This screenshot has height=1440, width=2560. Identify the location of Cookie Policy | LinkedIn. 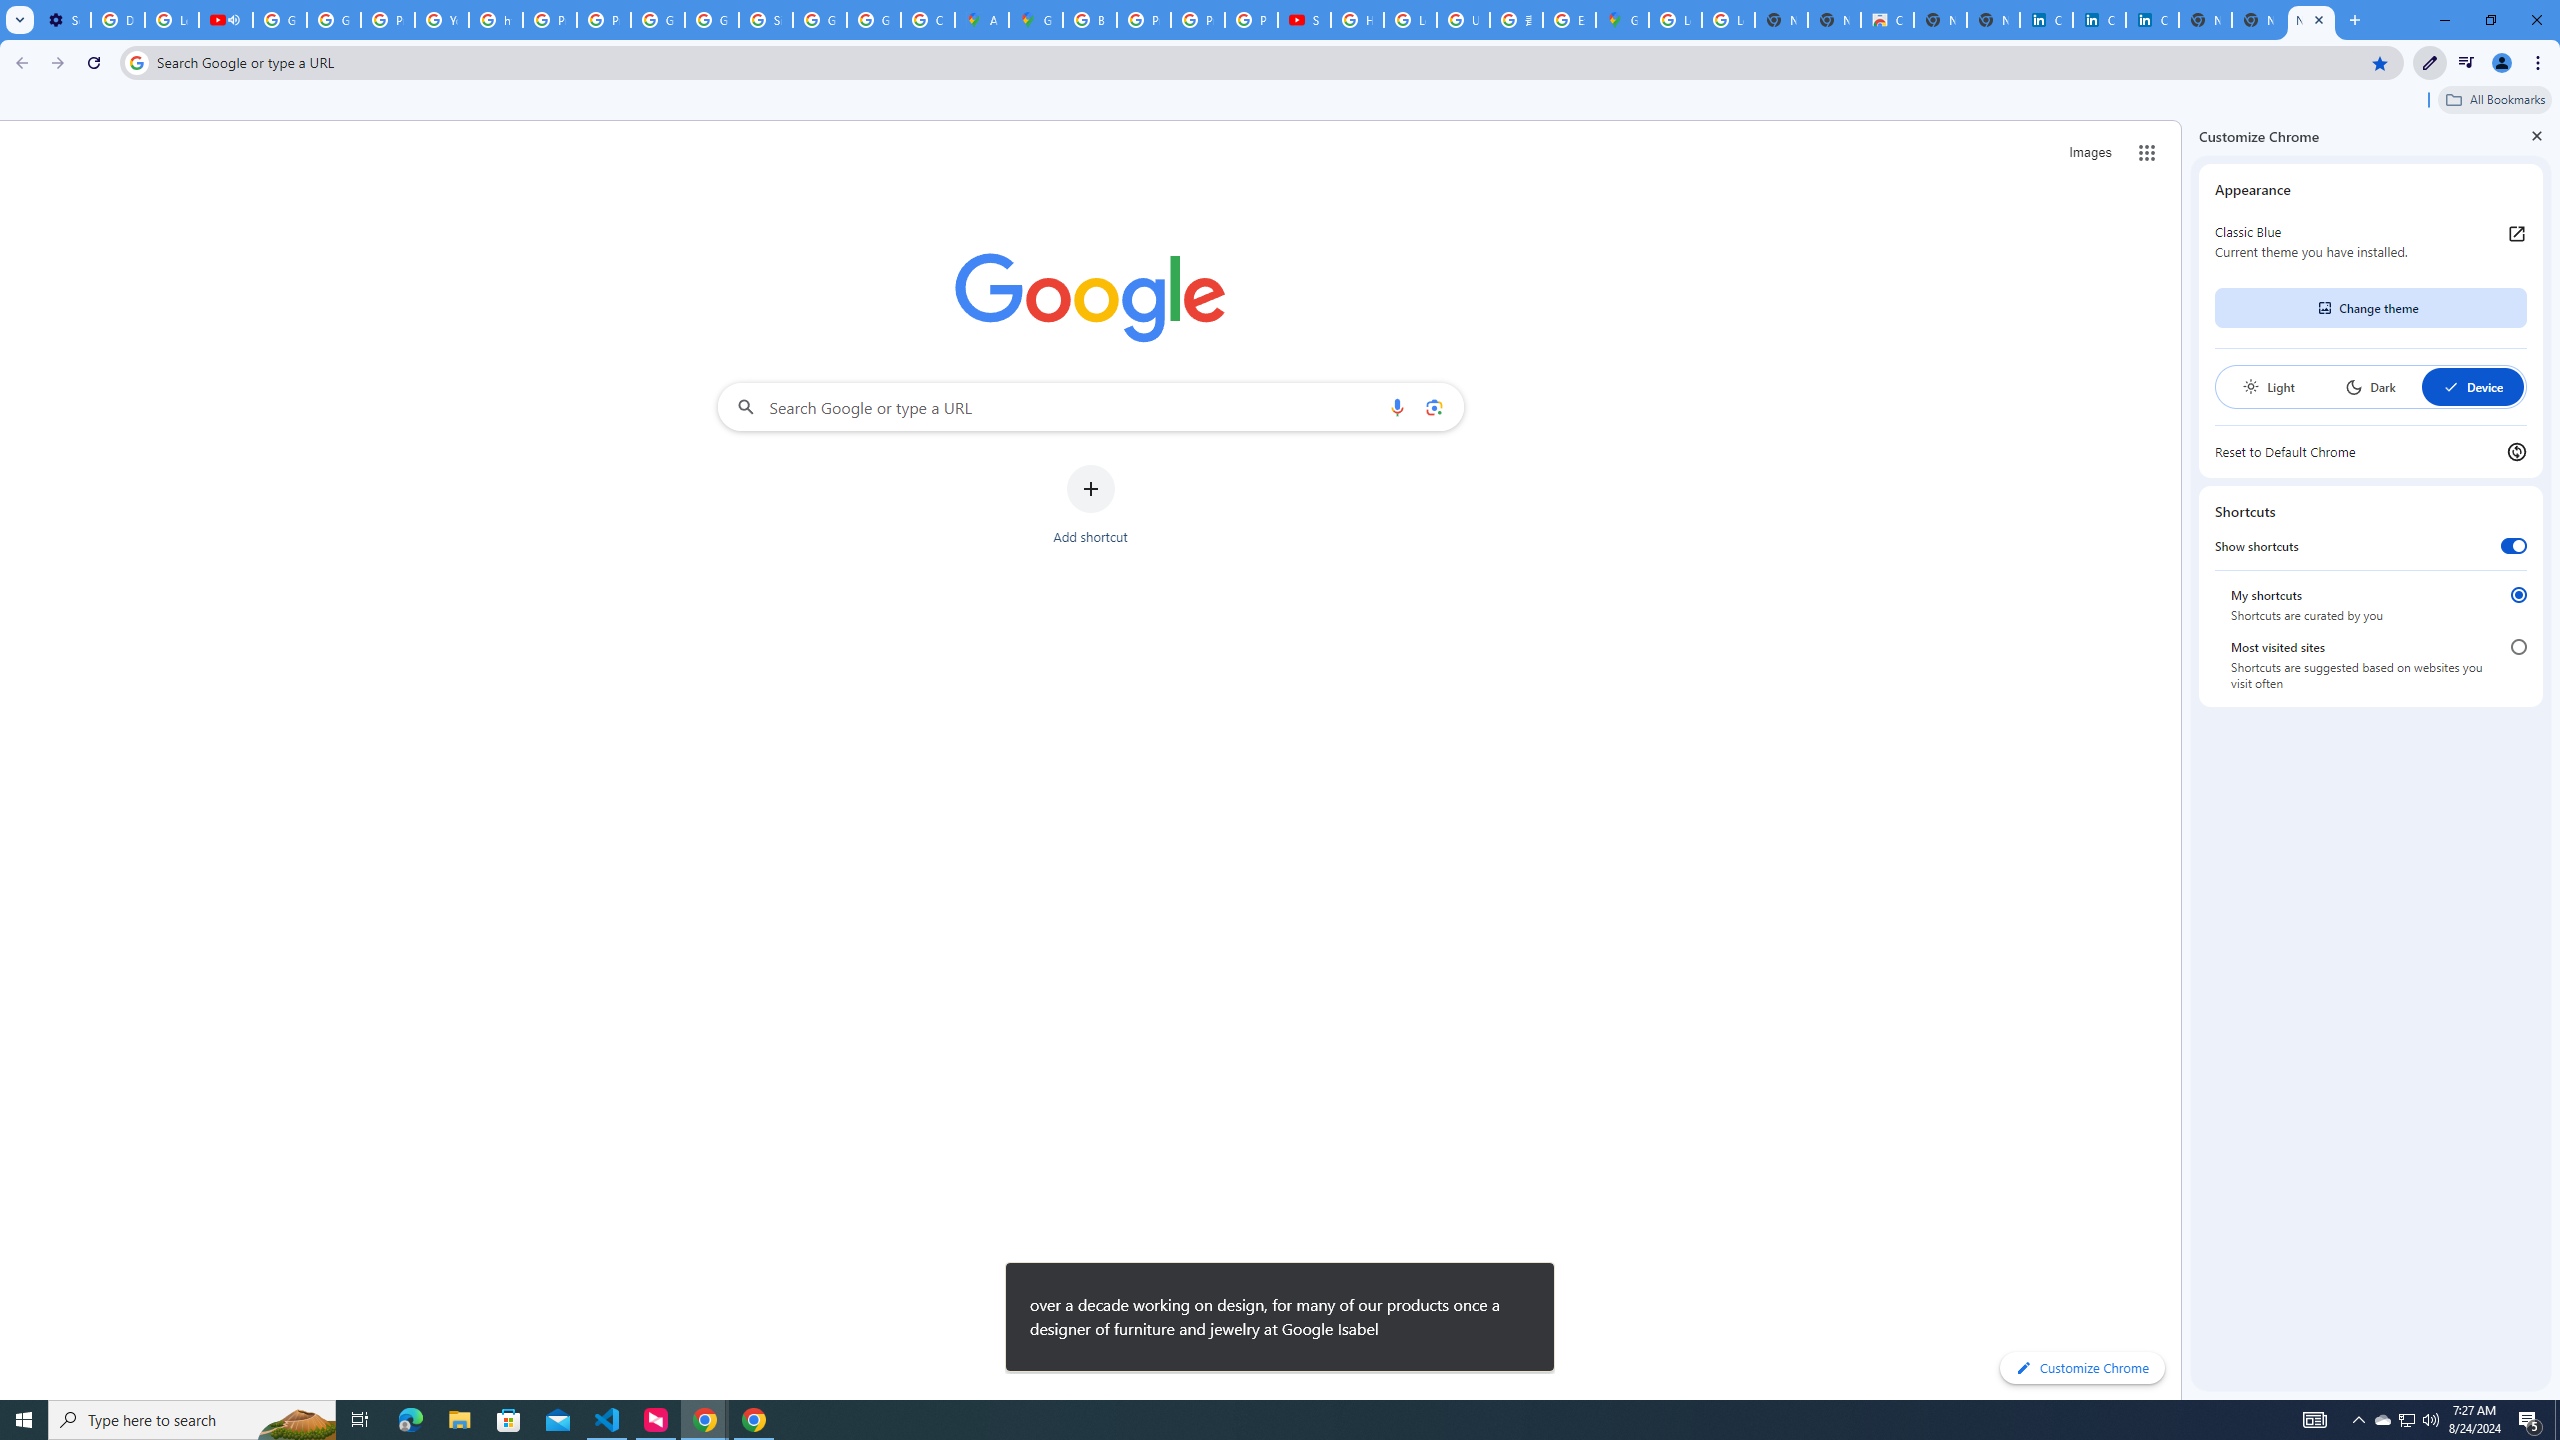
(2099, 20).